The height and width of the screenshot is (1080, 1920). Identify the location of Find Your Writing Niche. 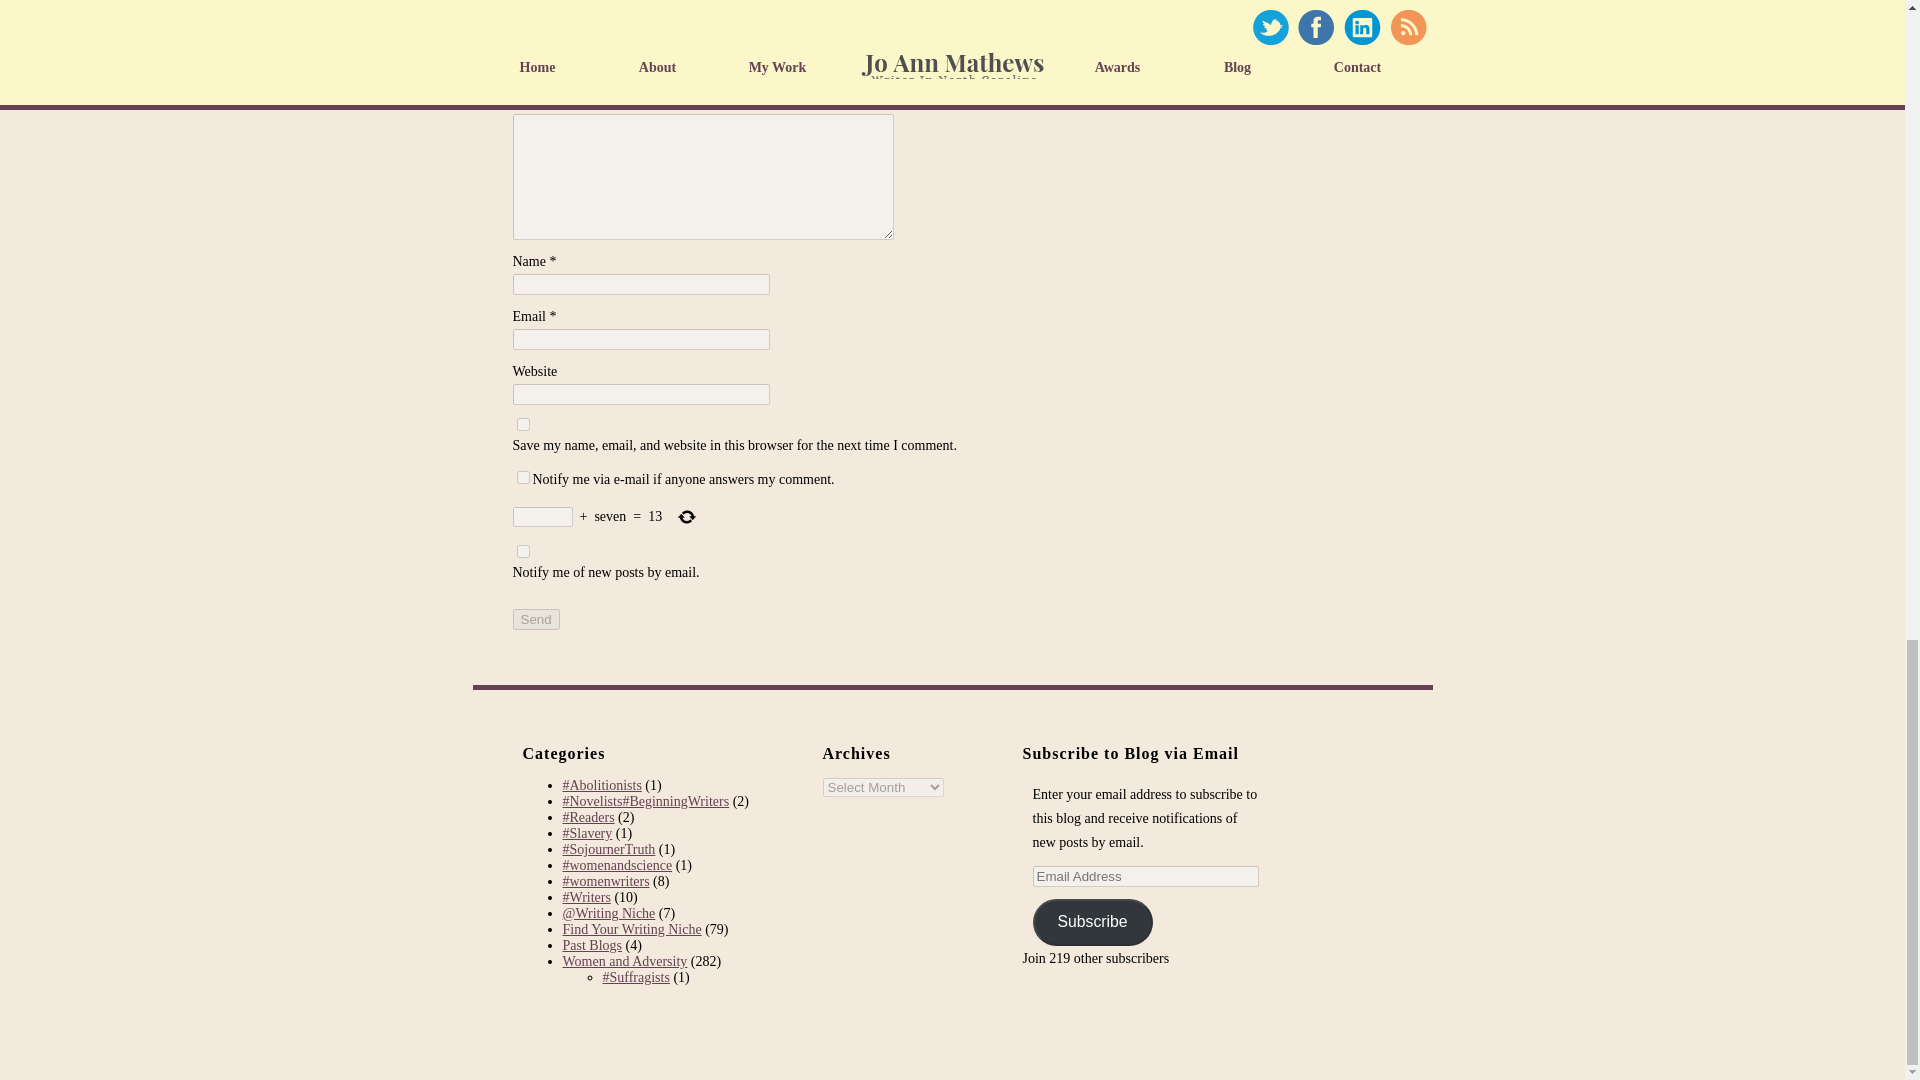
(631, 930).